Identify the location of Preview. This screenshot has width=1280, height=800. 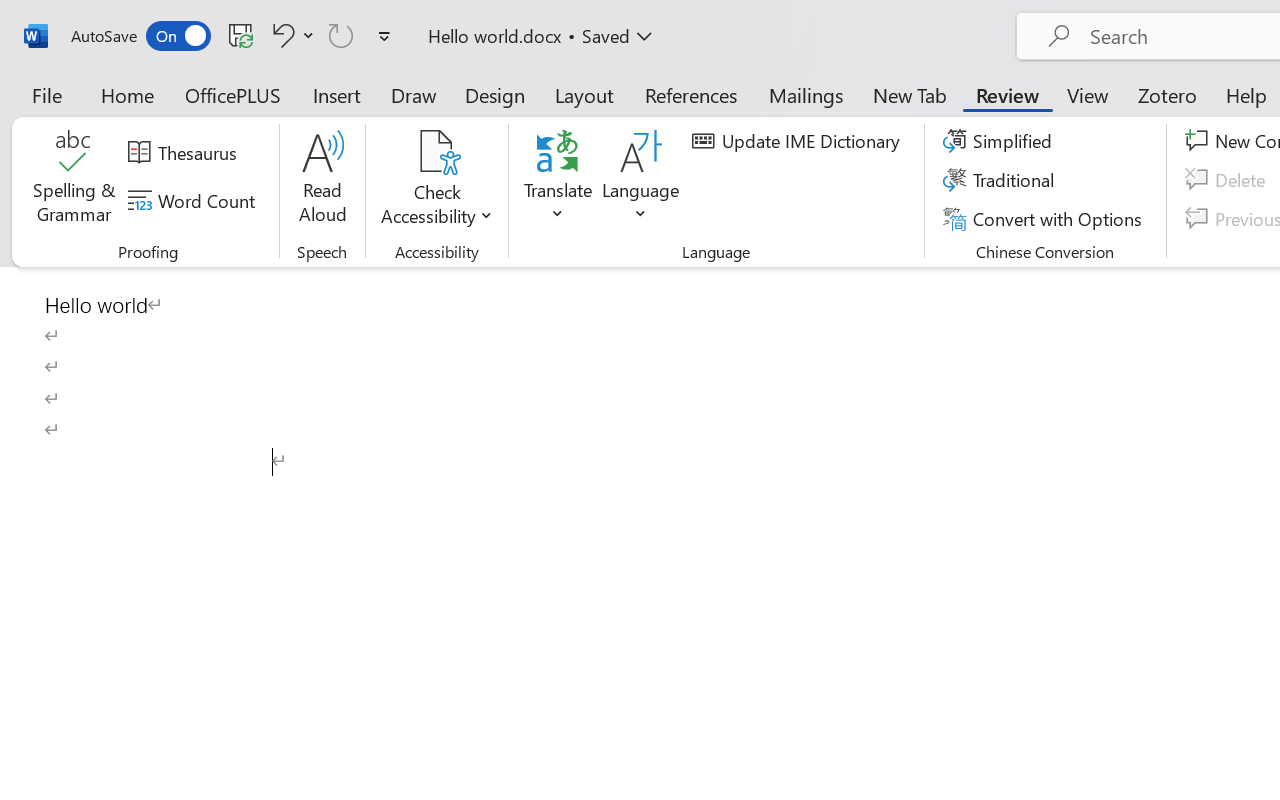
(30, 114).